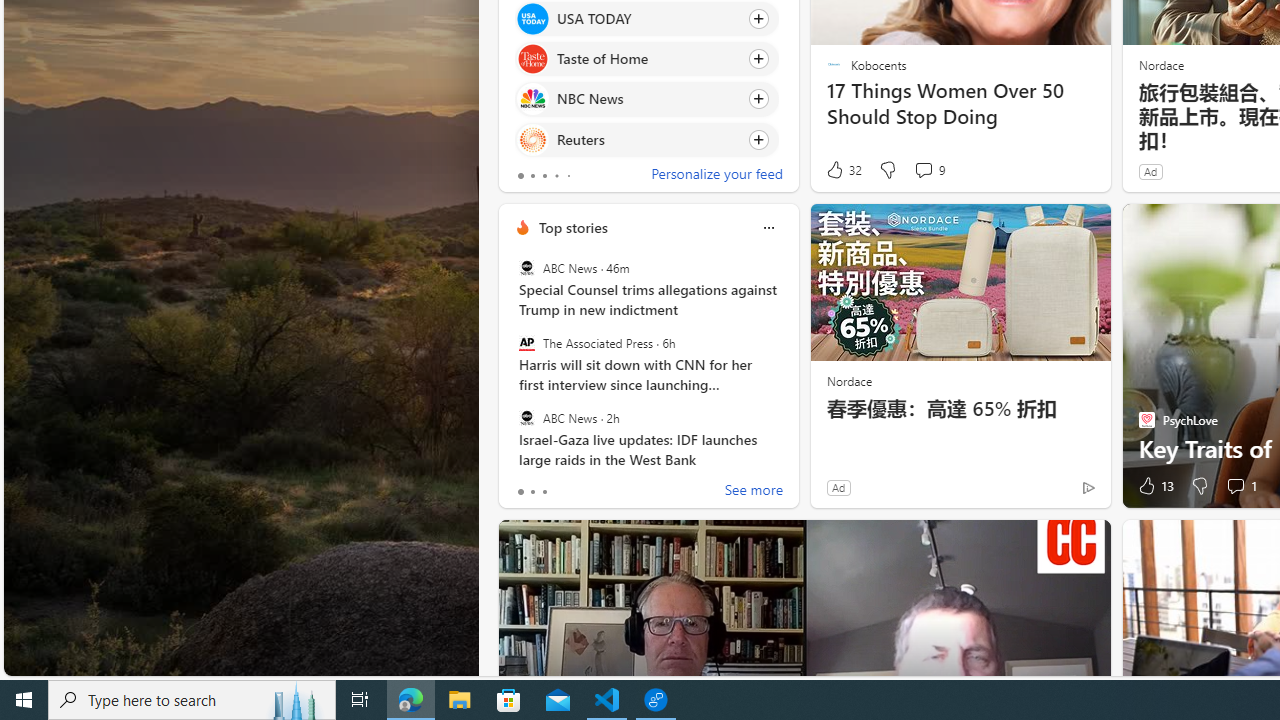 The height and width of the screenshot is (720, 1280). Describe the element at coordinates (532, 60) in the screenshot. I see `Taste of Home` at that location.